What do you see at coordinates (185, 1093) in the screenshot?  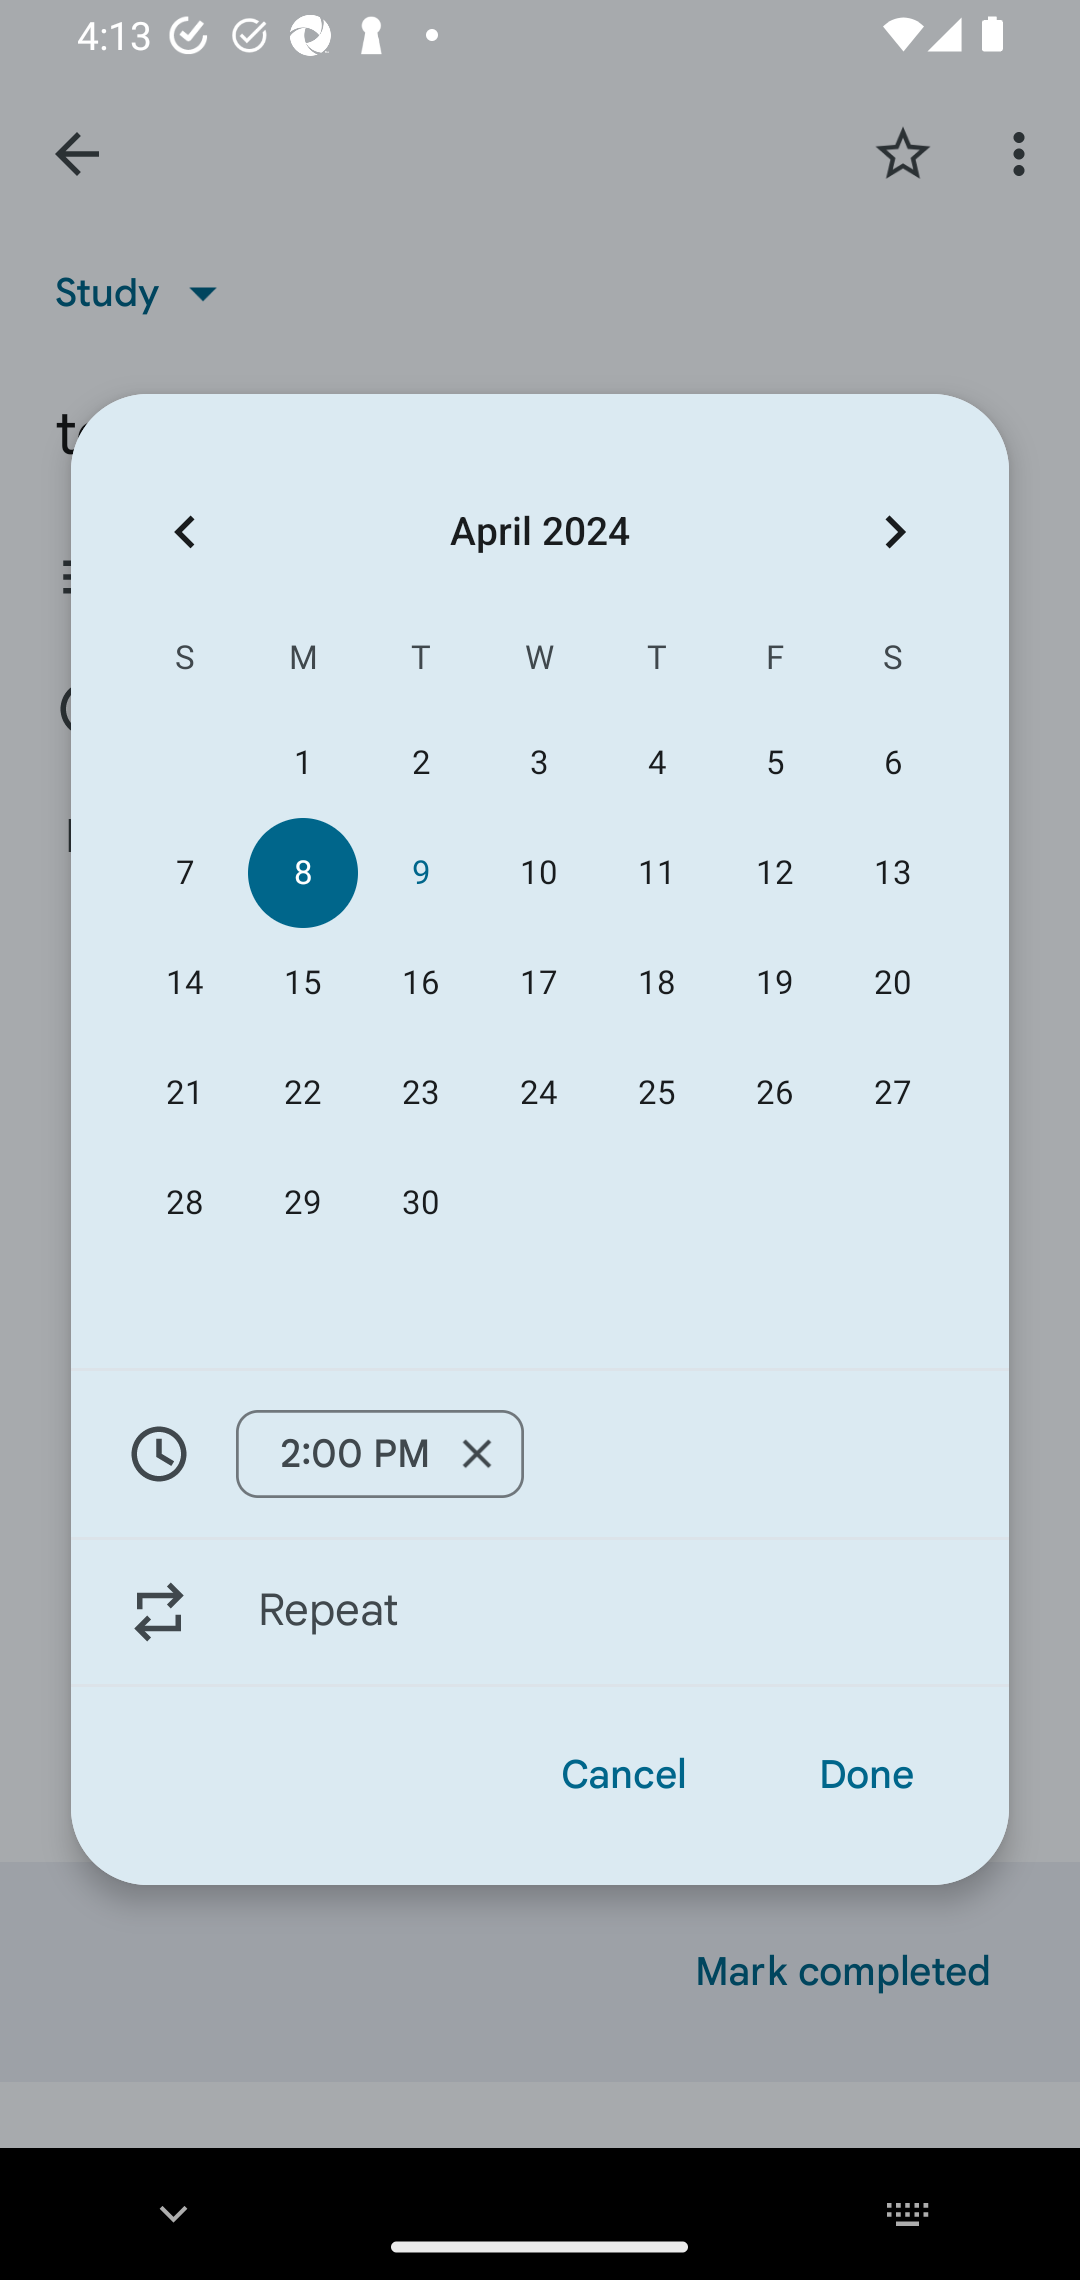 I see `21 21 April 2024` at bounding box center [185, 1093].